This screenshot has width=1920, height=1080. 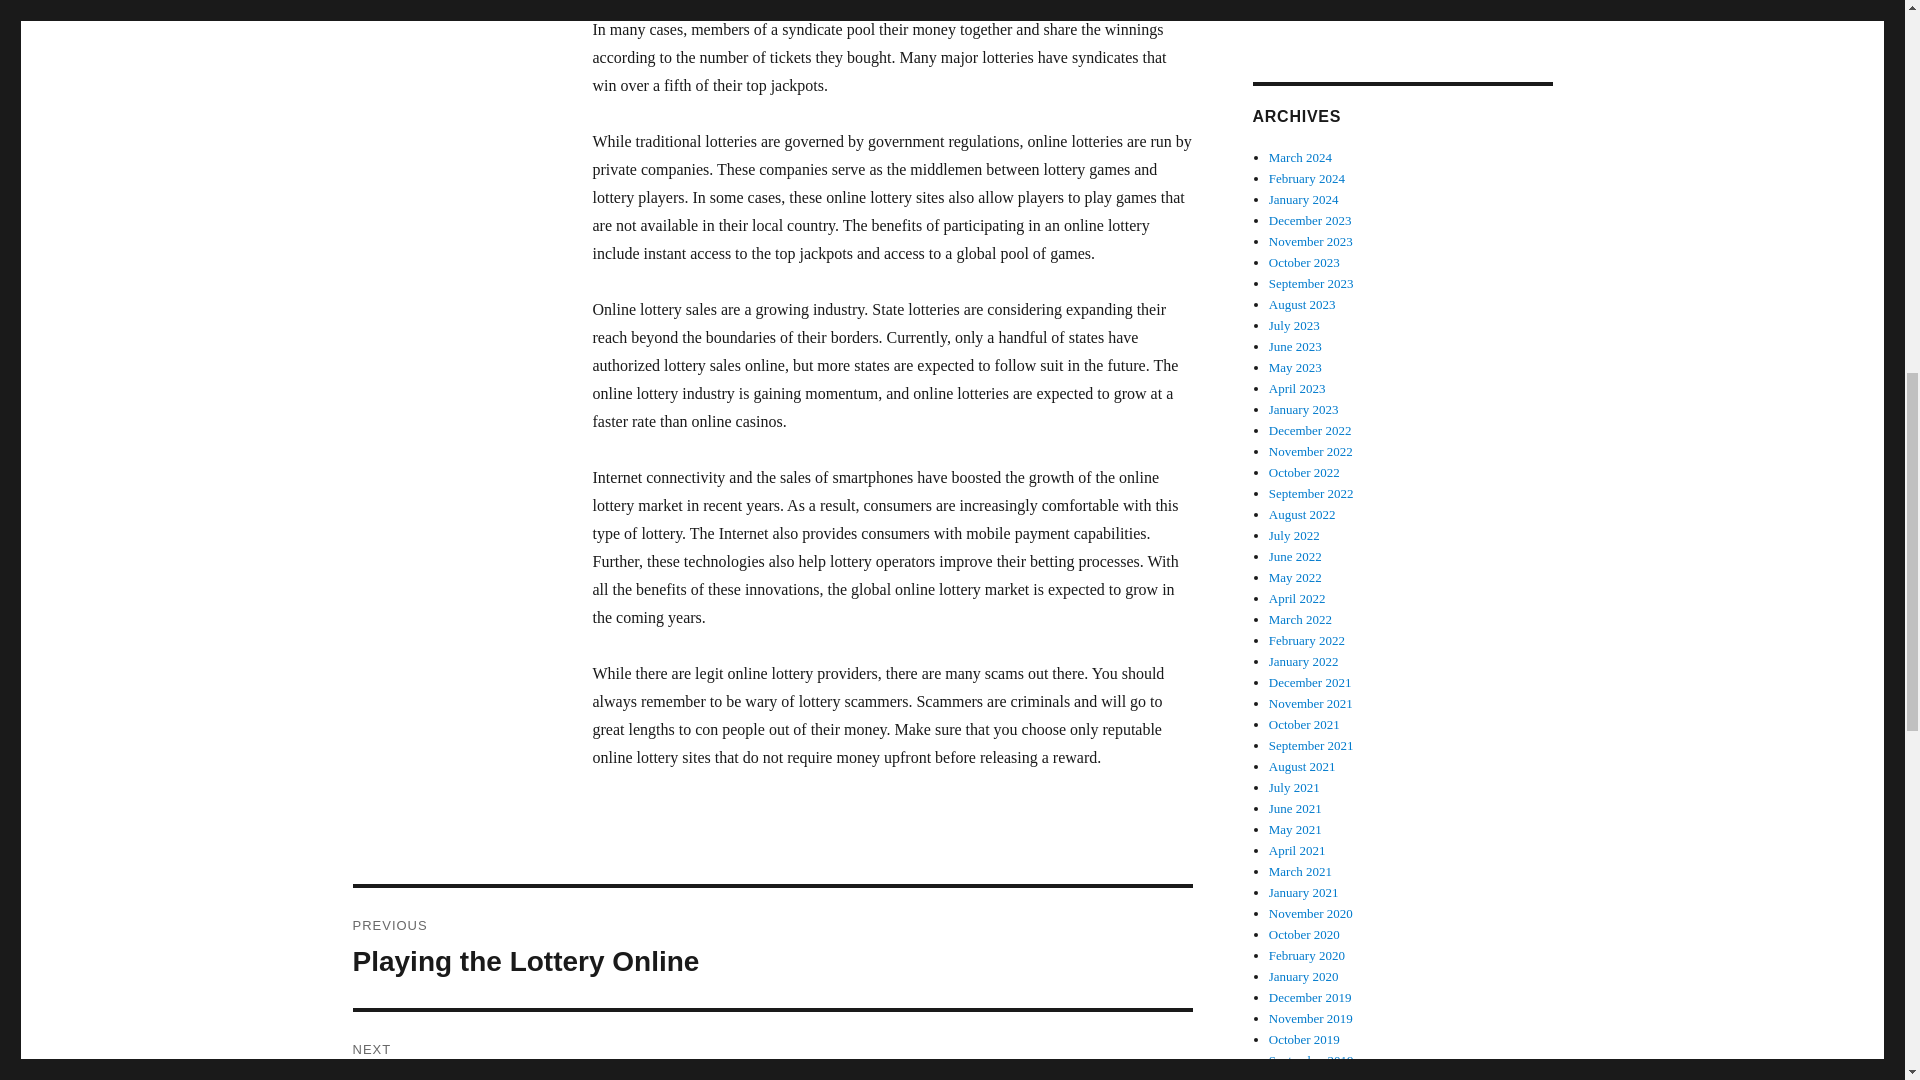 What do you see at coordinates (1302, 304) in the screenshot?
I see `August 2023` at bounding box center [1302, 304].